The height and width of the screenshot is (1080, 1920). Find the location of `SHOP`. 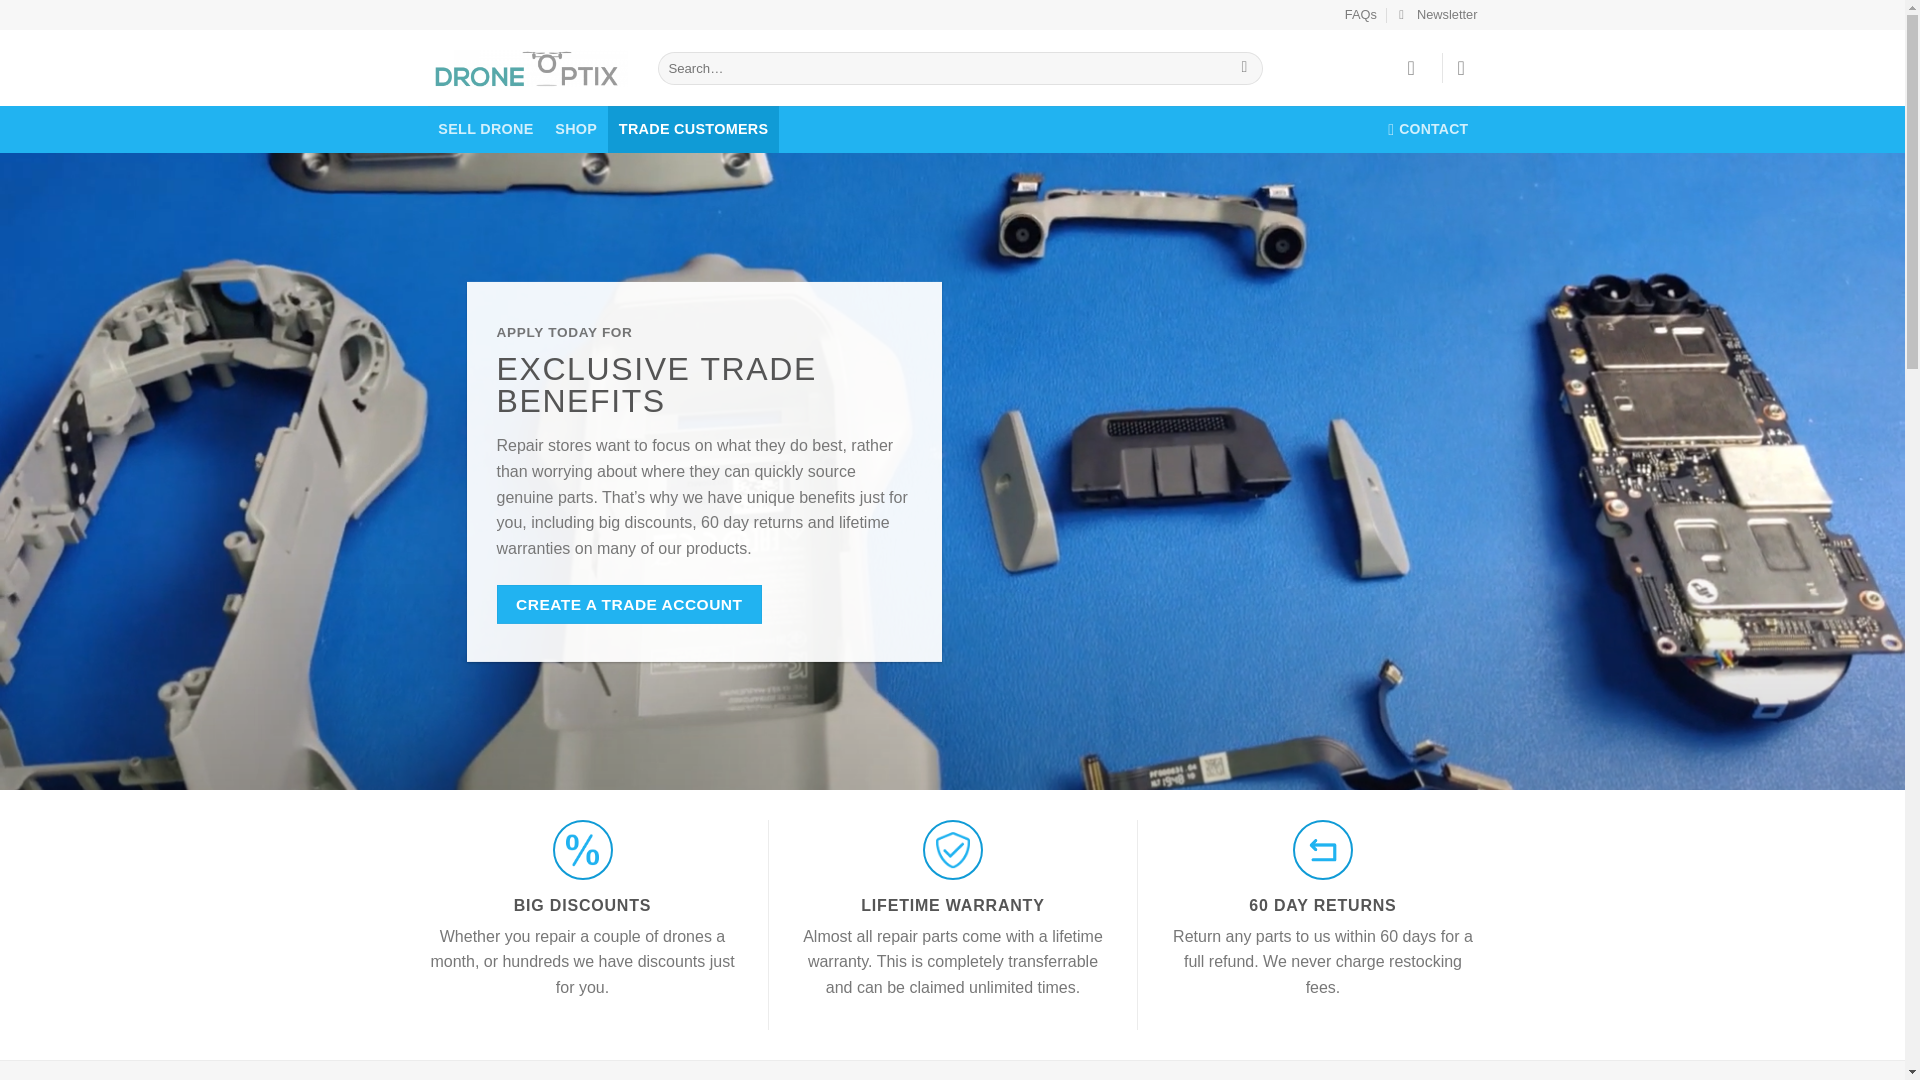

SHOP is located at coordinates (576, 129).